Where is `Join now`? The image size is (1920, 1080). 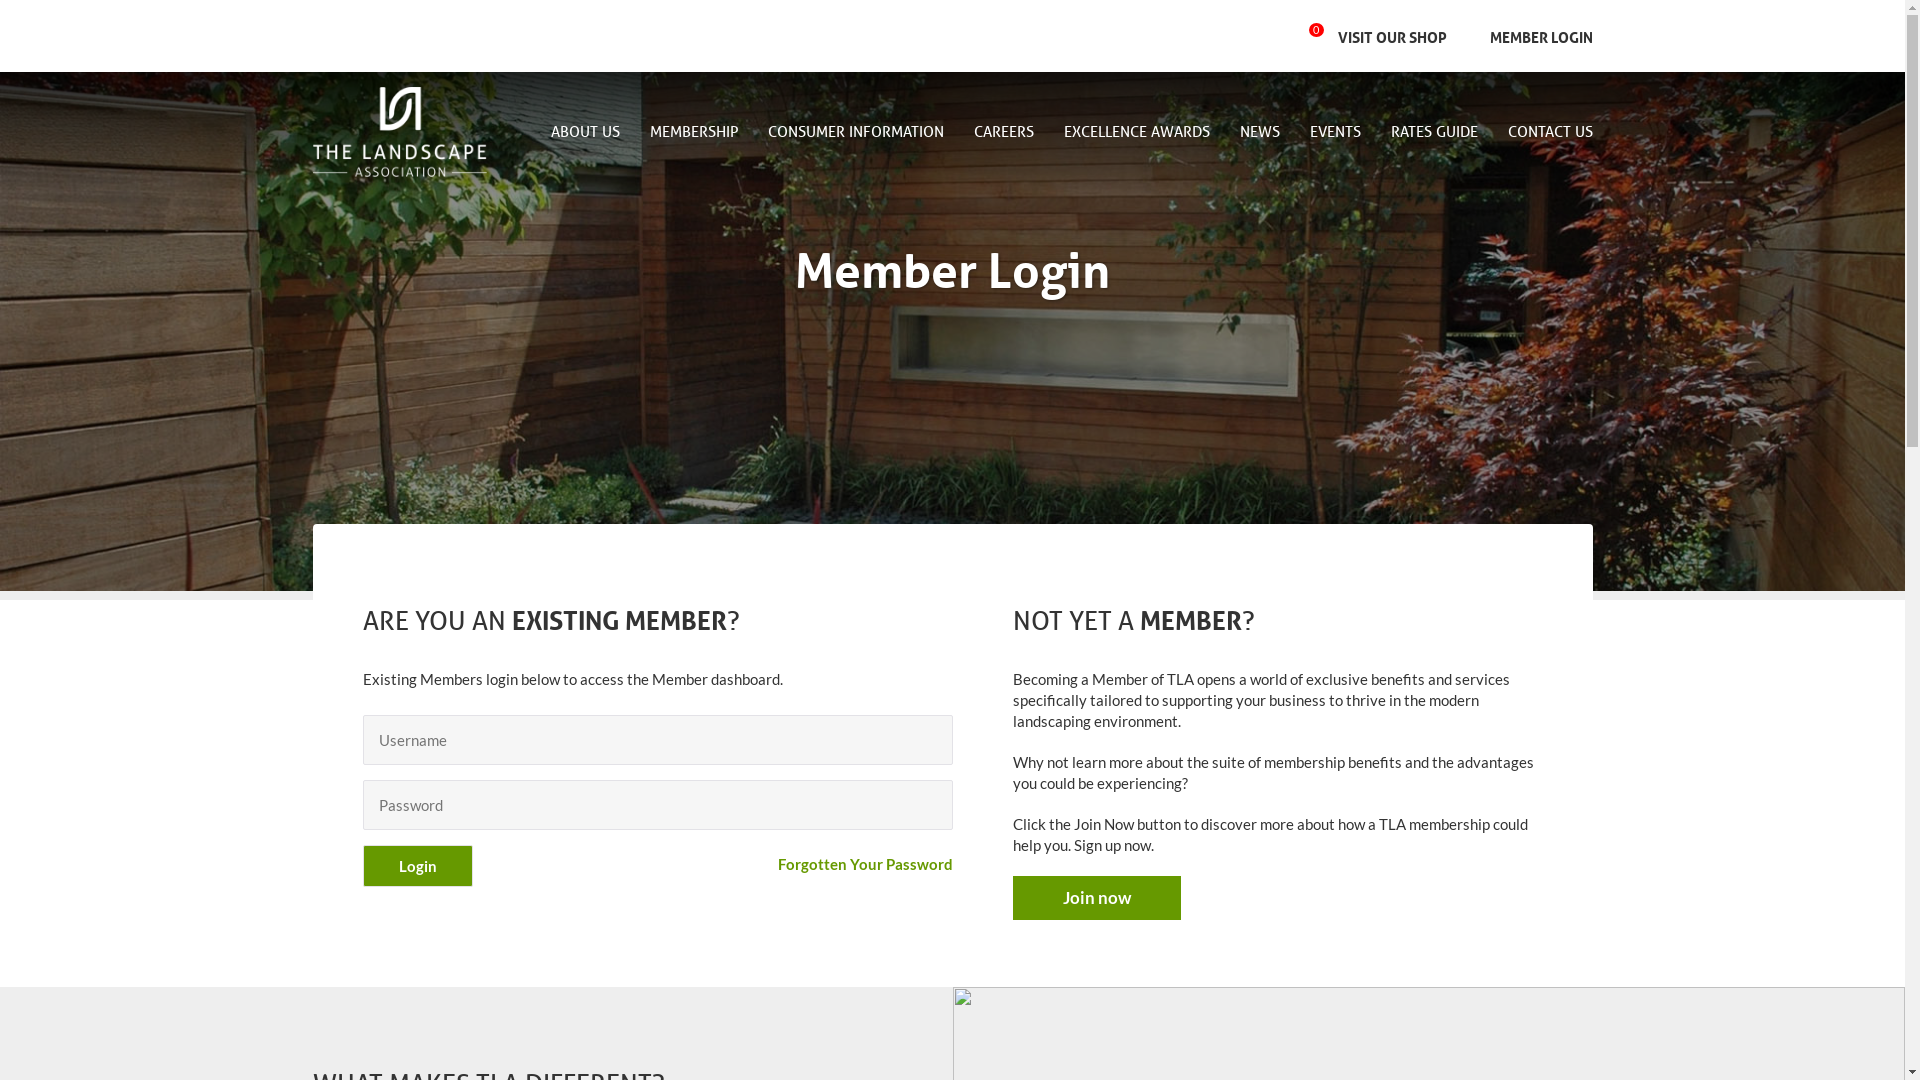 Join now is located at coordinates (1096, 898).